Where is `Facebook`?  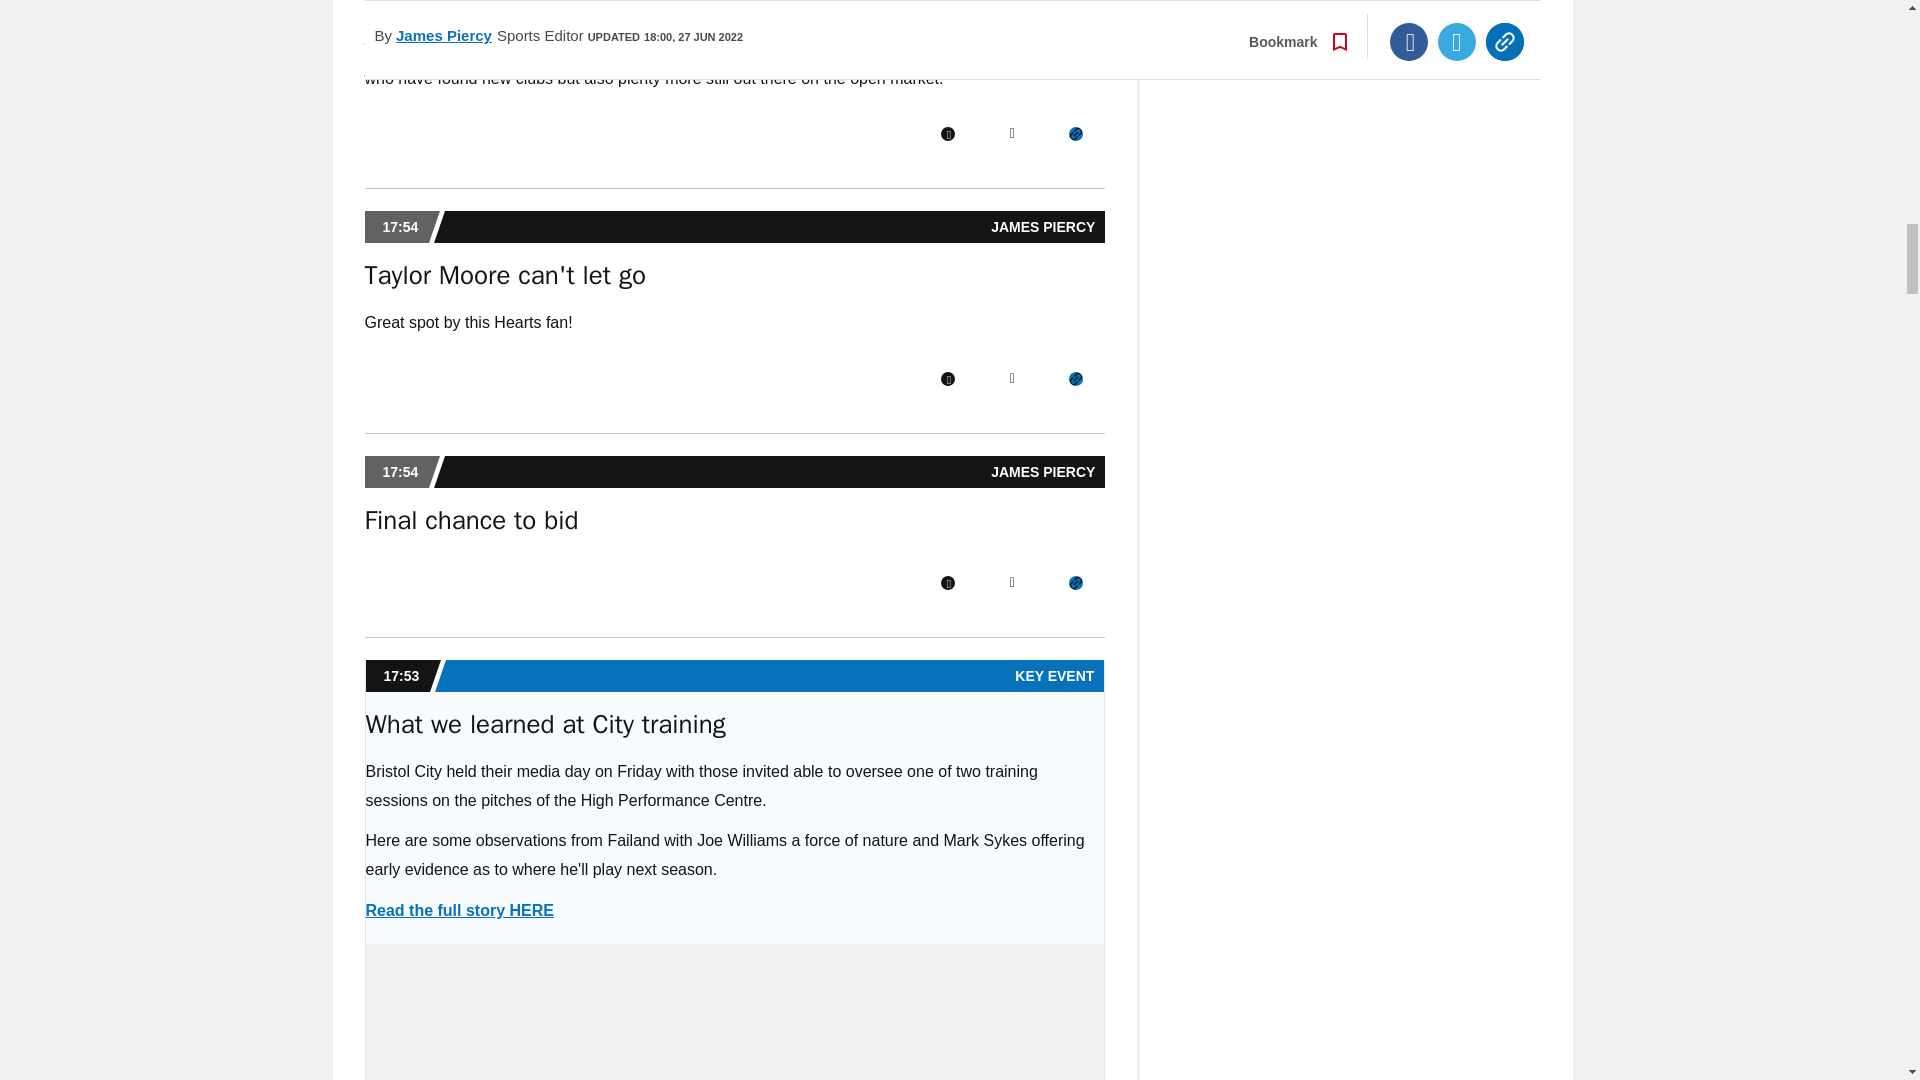 Facebook is located at coordinates (947, 582).